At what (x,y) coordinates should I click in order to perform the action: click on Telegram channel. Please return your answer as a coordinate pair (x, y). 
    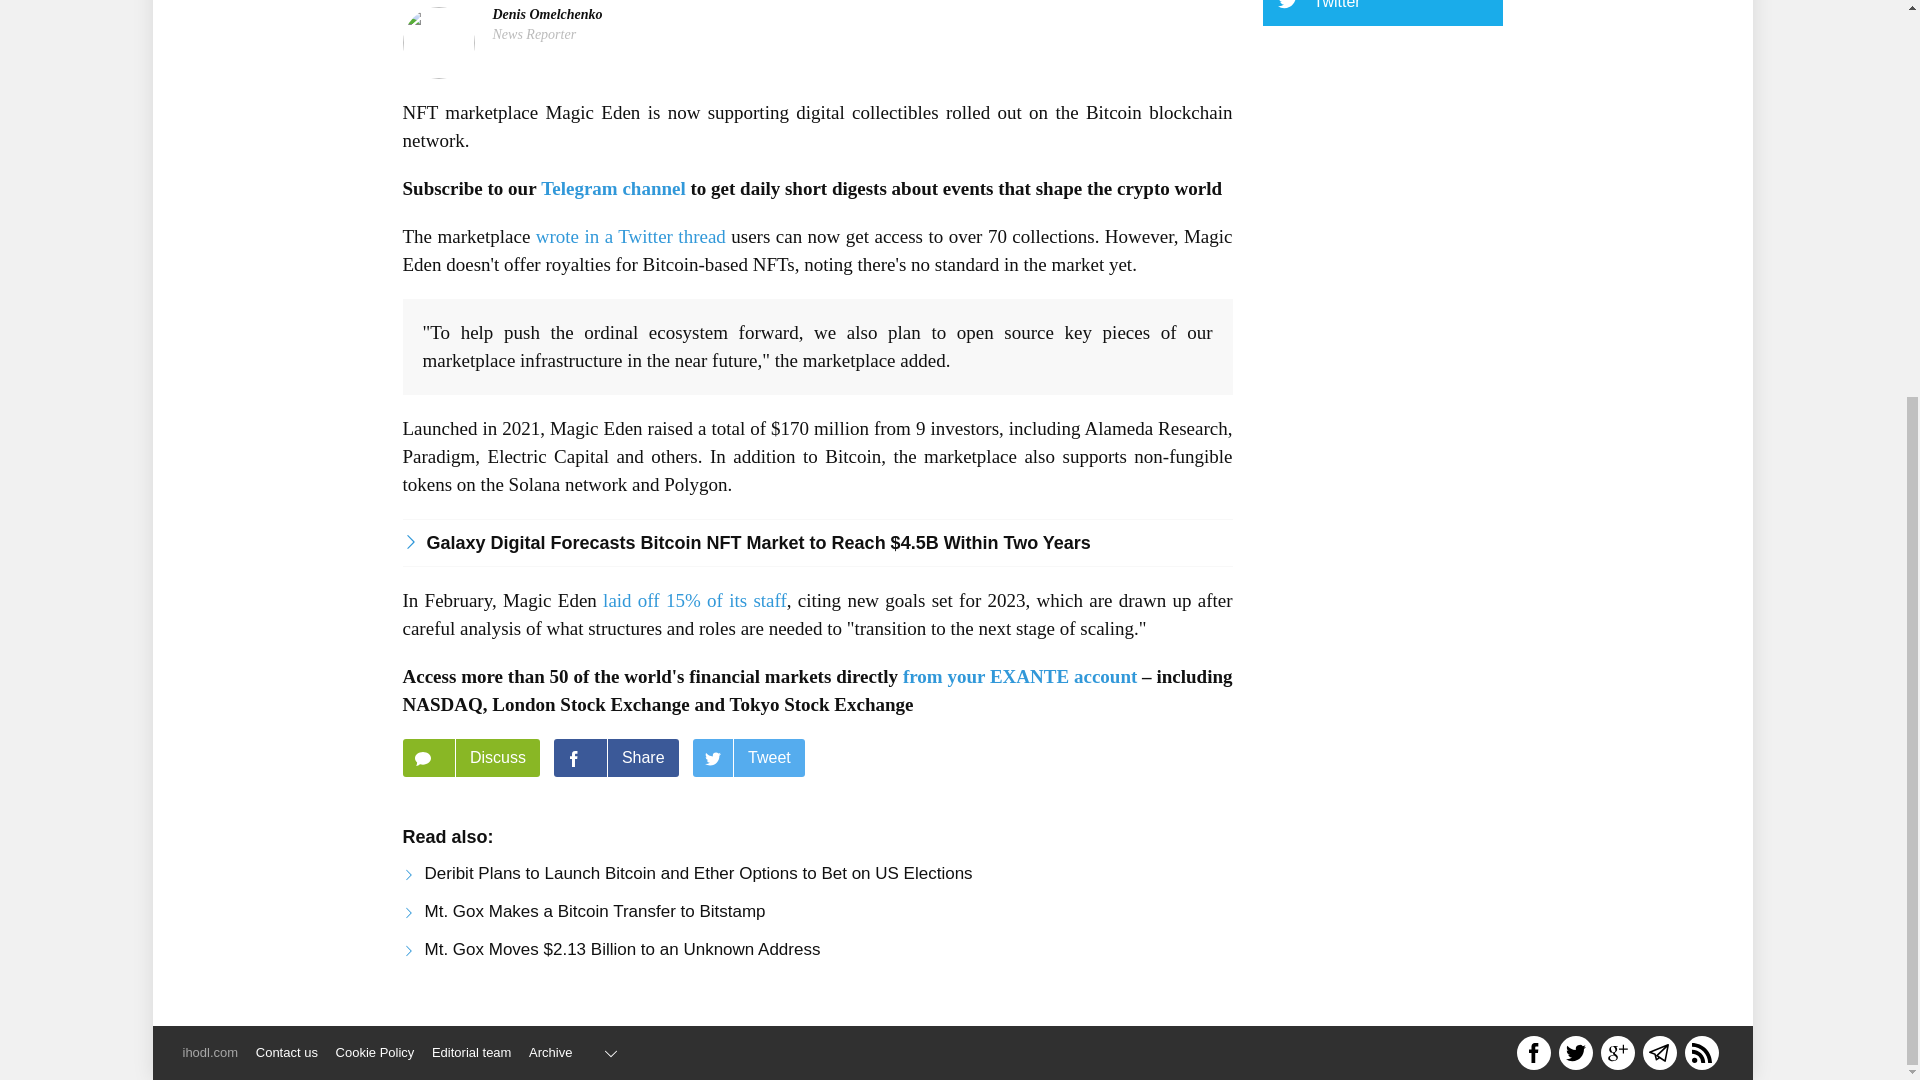
    Looking at the image, I should click on (613, 188).